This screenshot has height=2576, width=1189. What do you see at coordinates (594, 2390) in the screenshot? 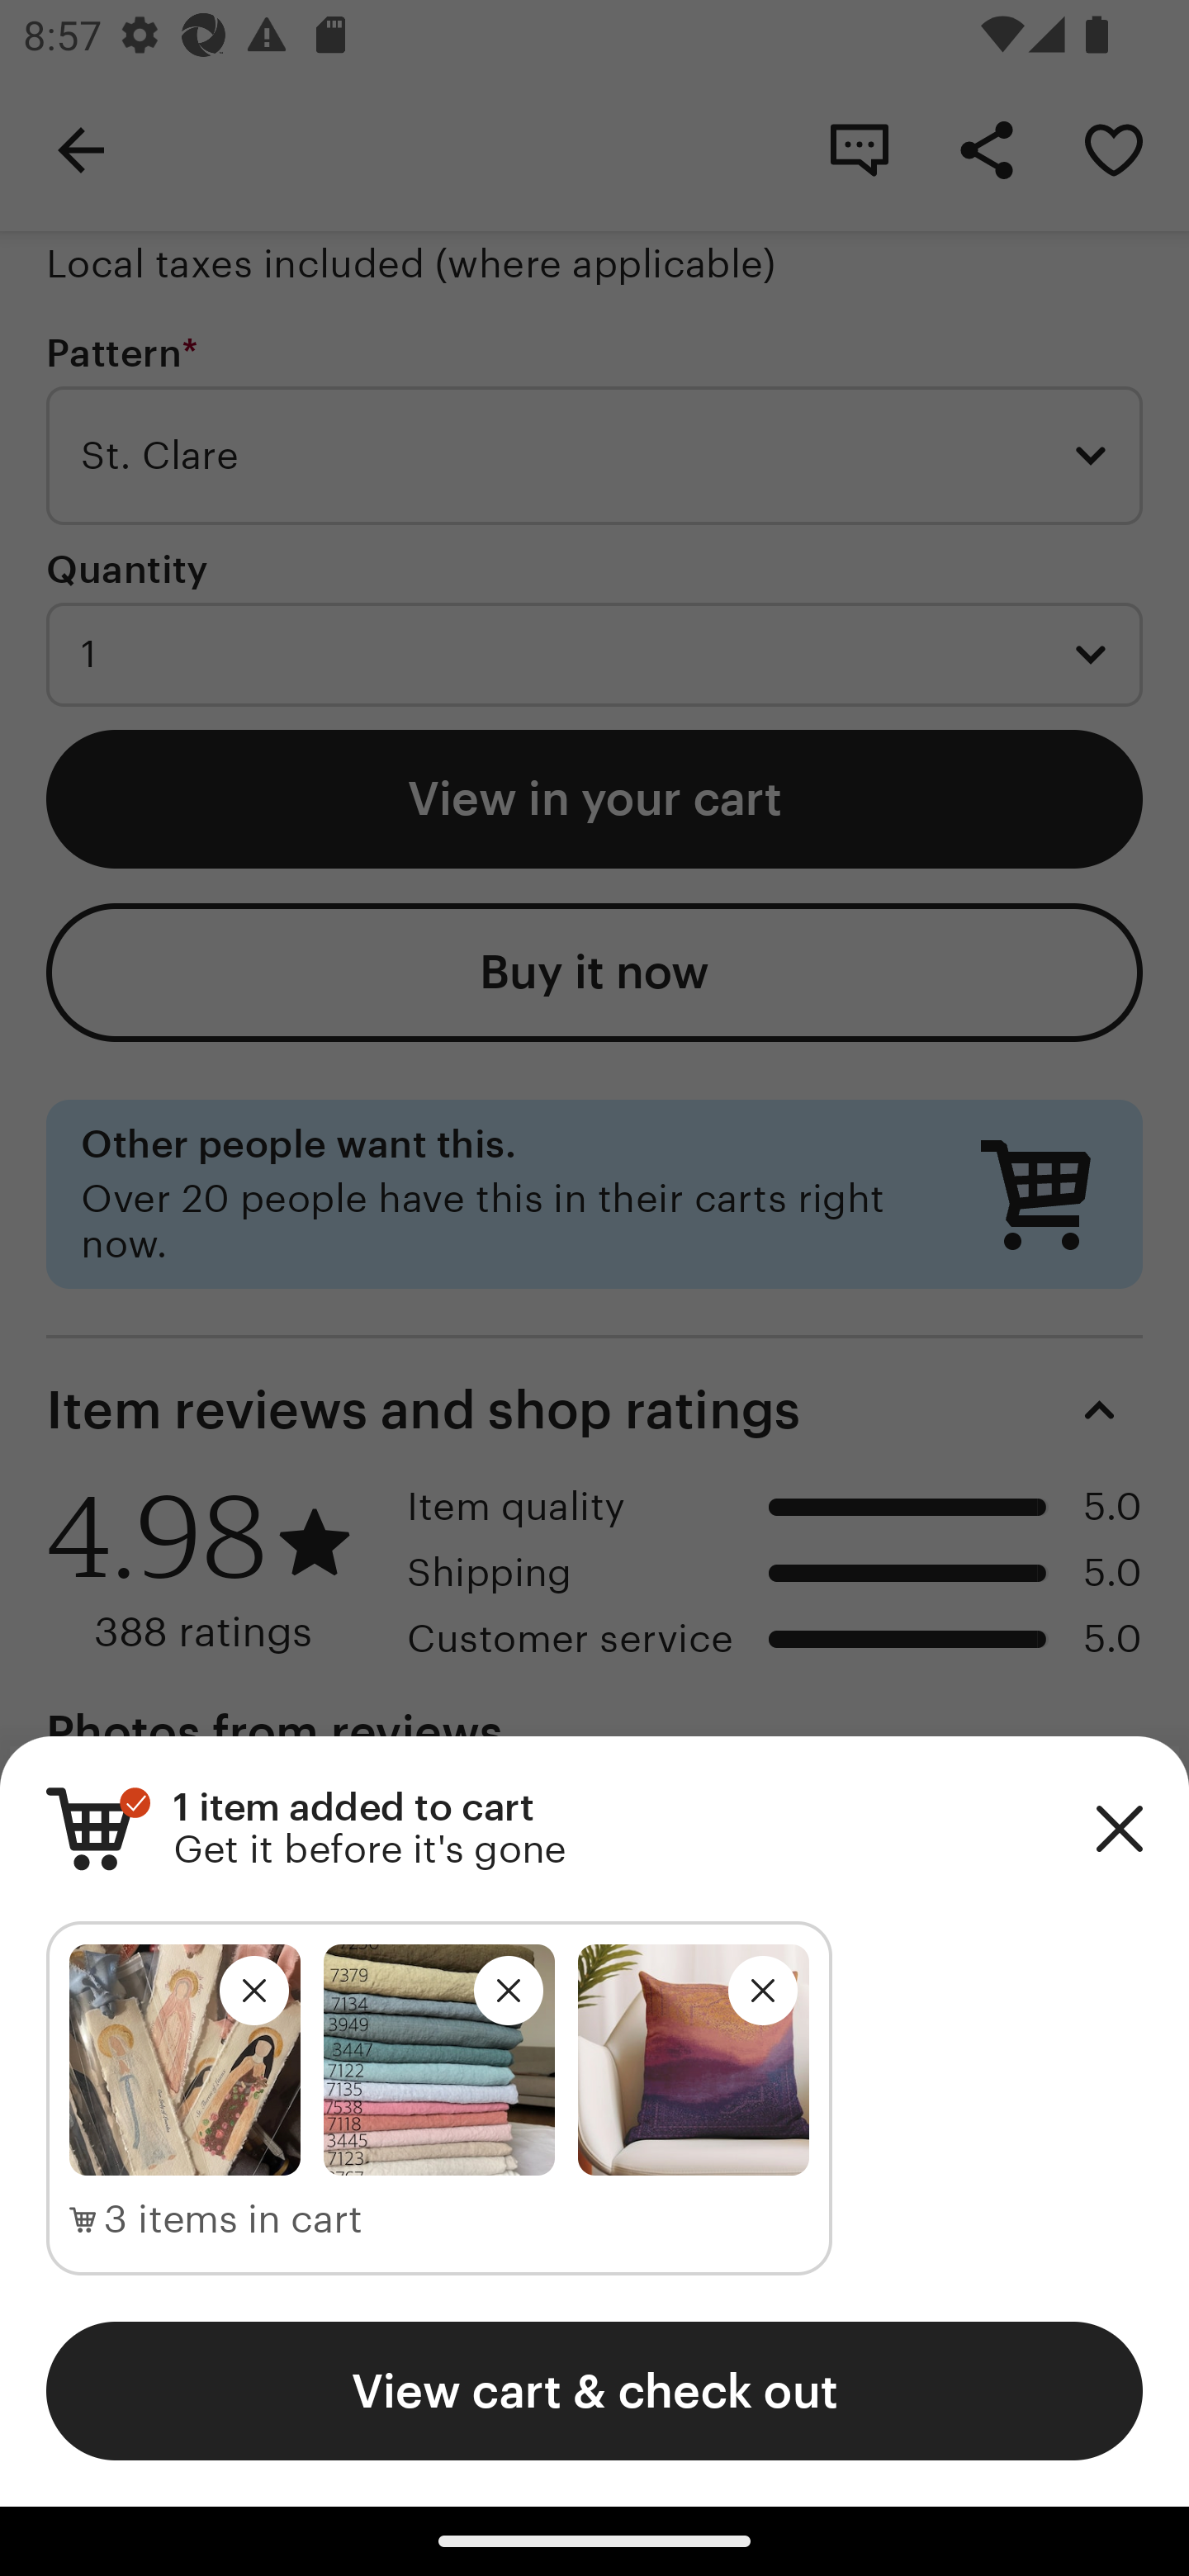
I see `View cart & check out` at bounding box center [594, 2390].